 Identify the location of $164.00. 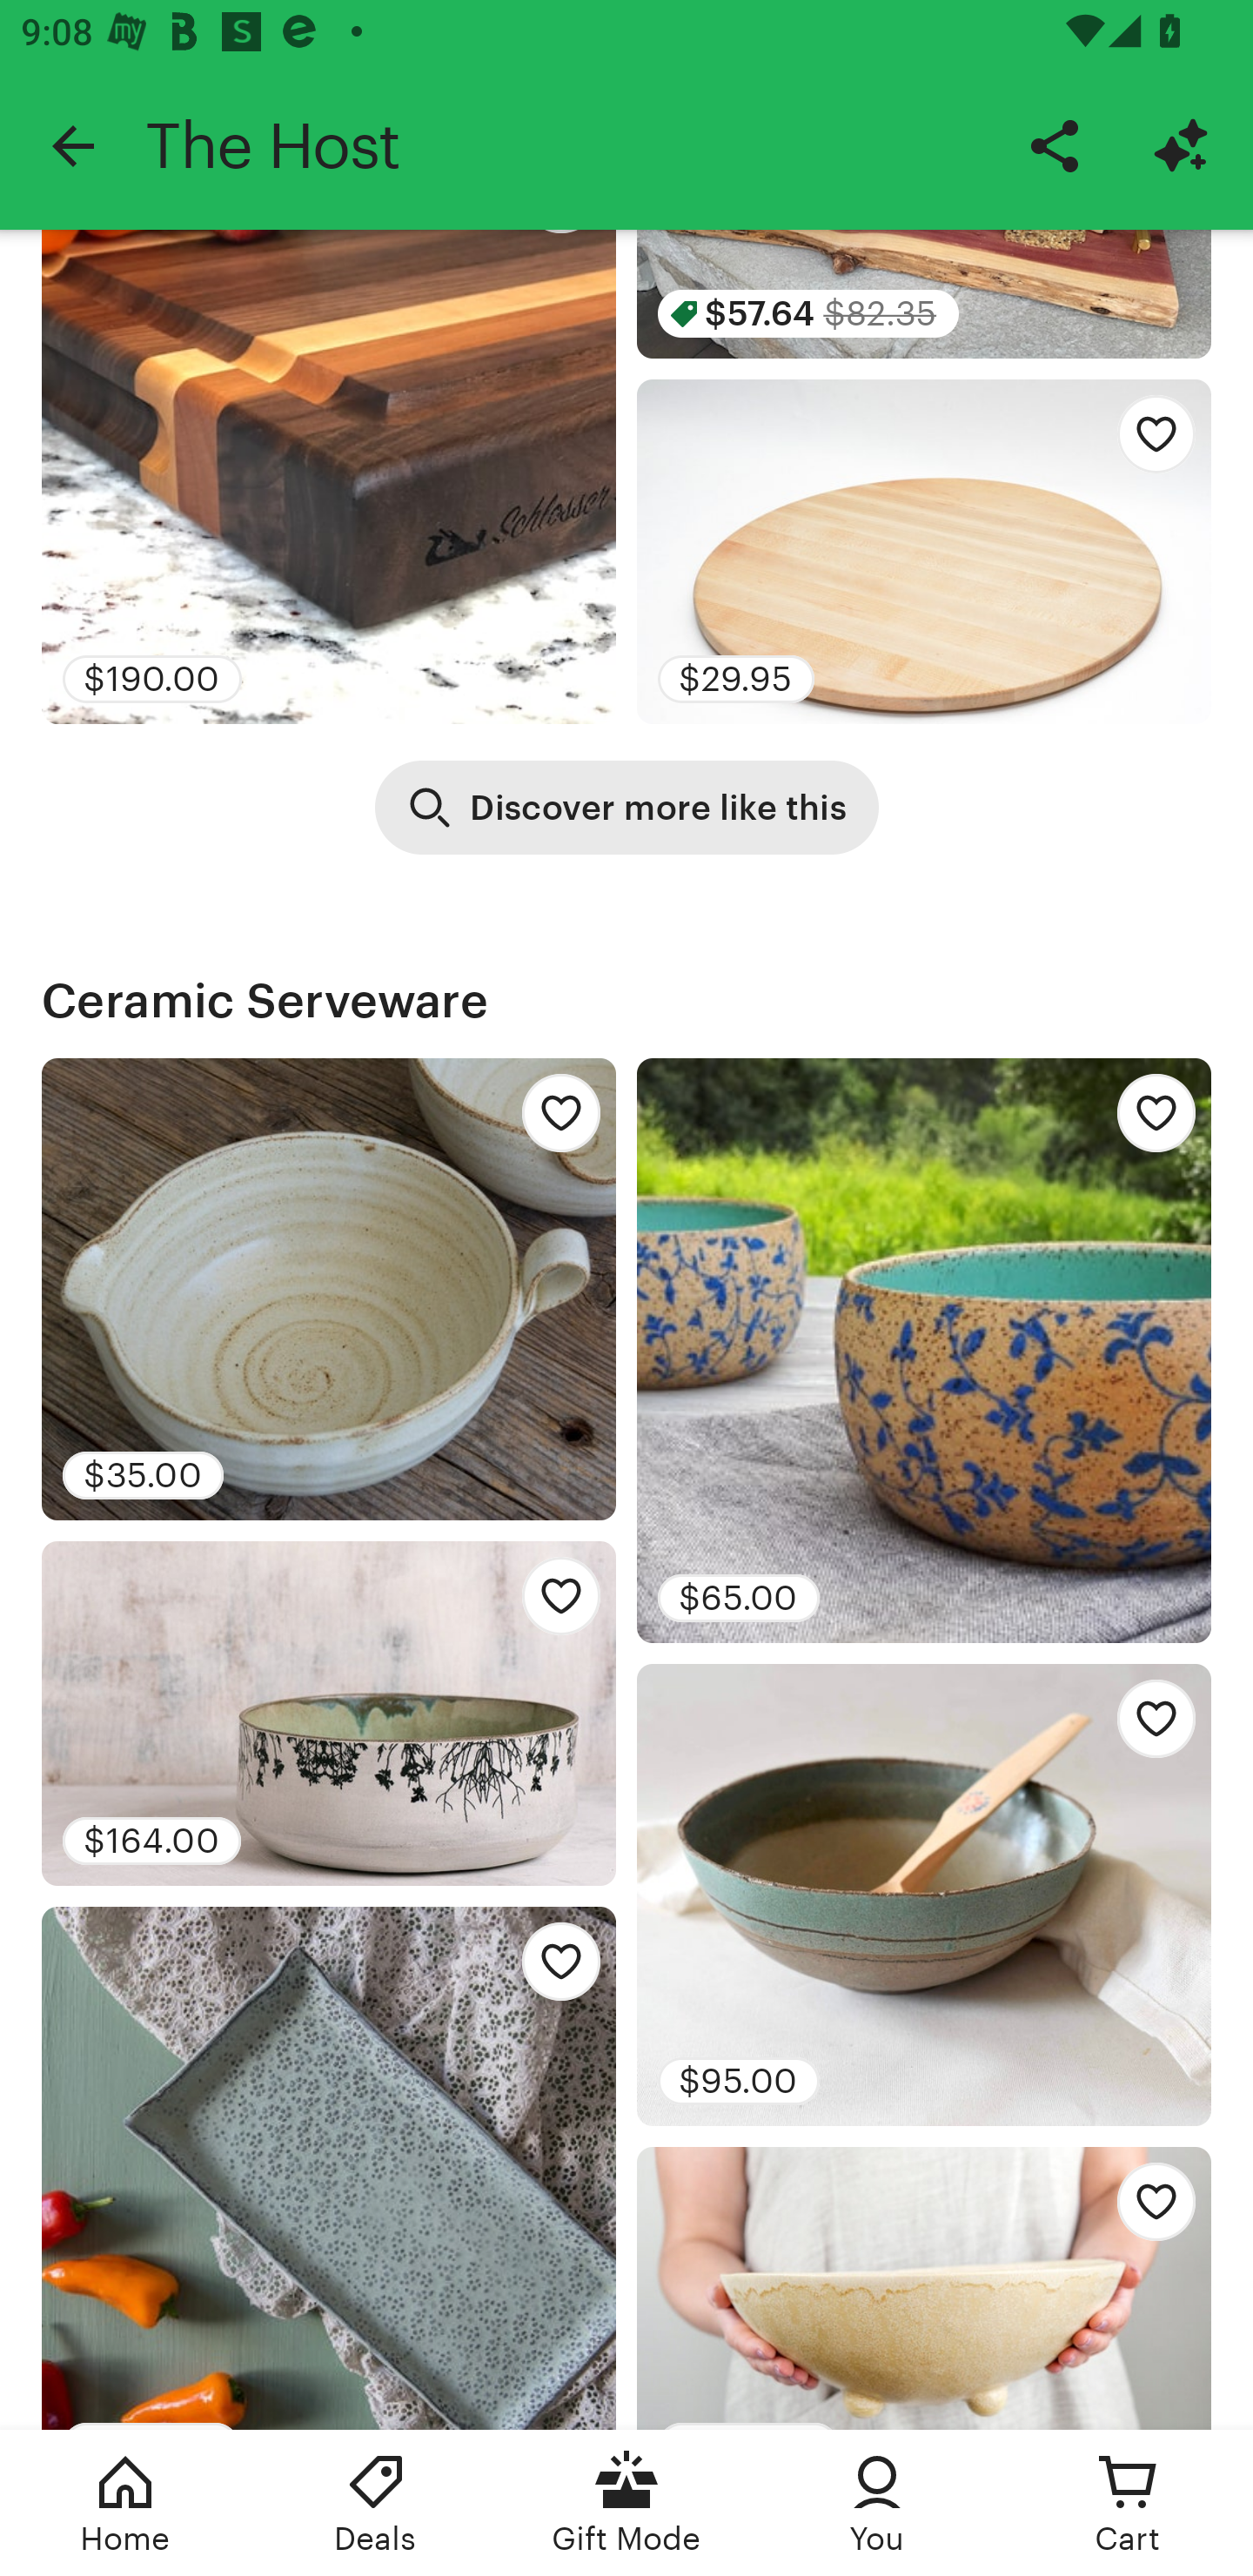
(329, 1713).